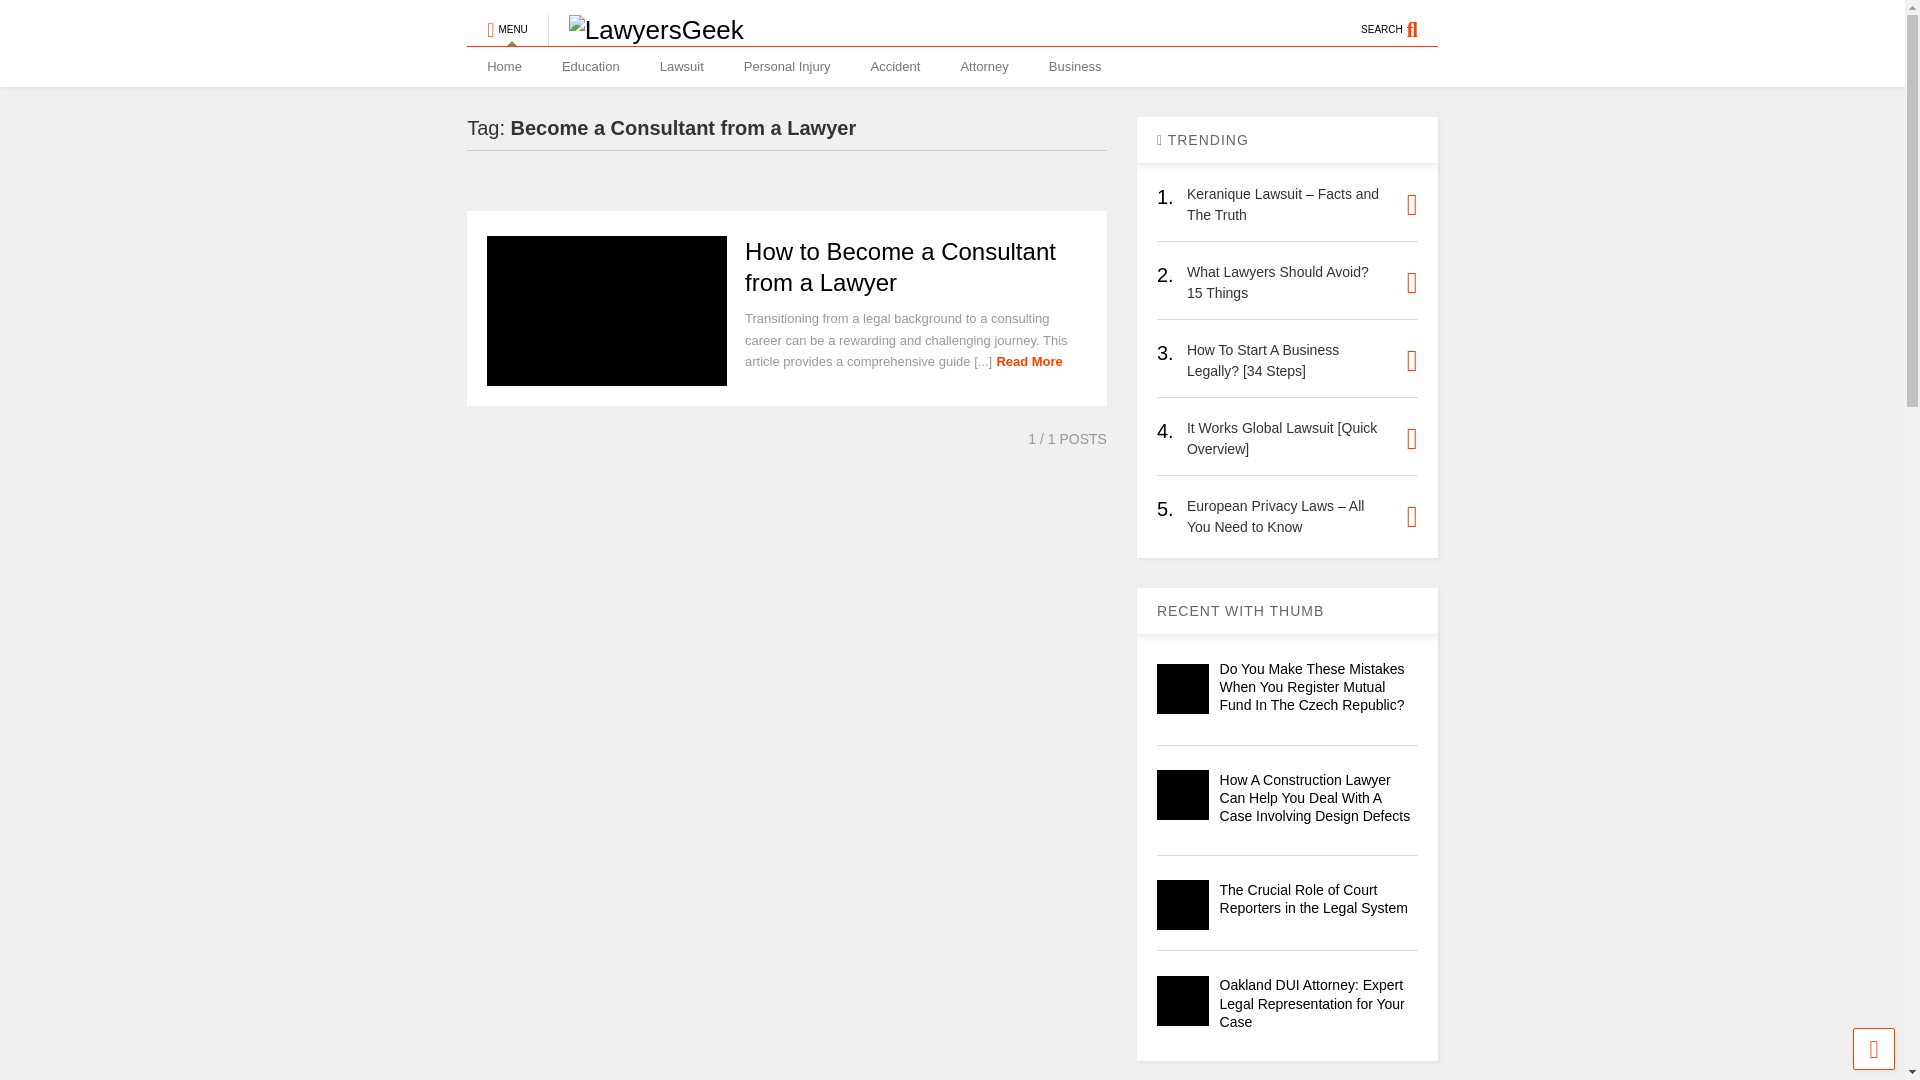 The width and height of the screenshot is (1920, 1080). I want to click on RECENT WITH THUMB, so click(1240, 610).